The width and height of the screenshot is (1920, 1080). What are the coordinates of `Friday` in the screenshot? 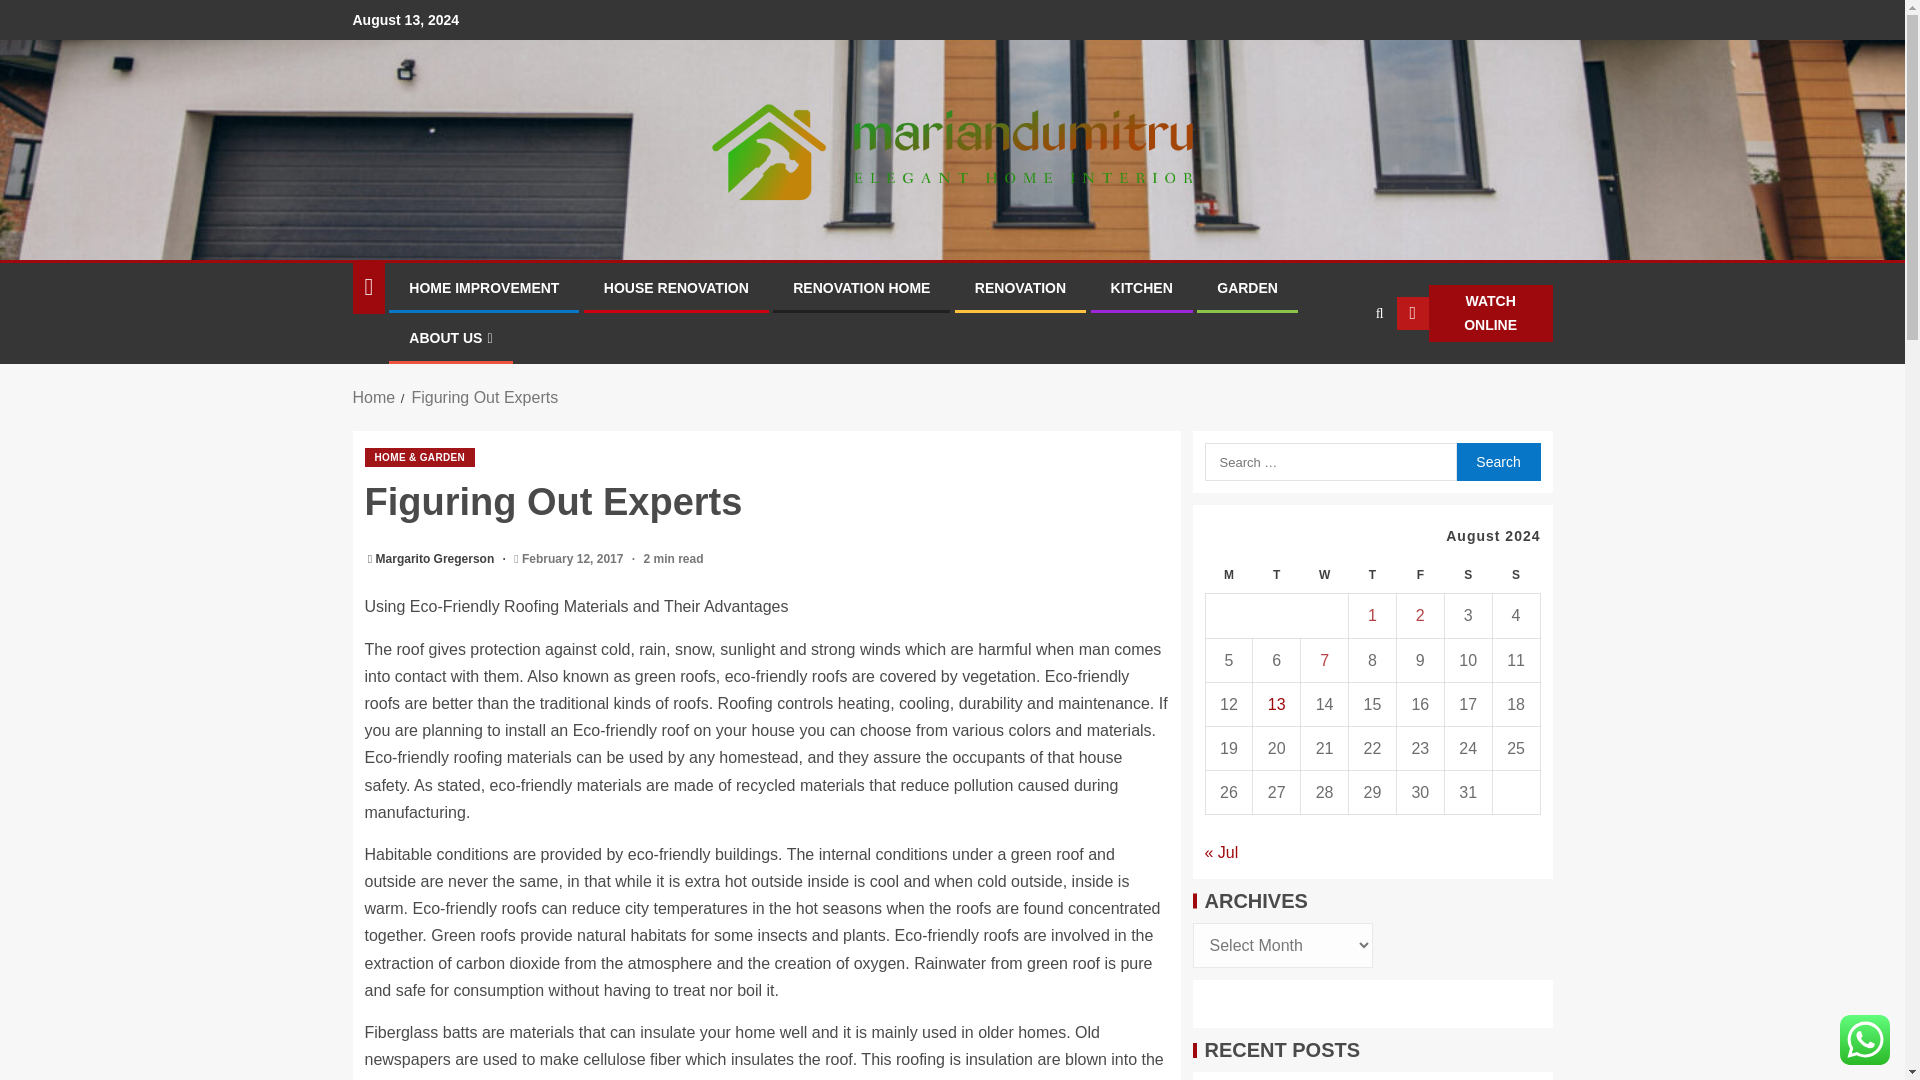 It's located at (1419, 576).